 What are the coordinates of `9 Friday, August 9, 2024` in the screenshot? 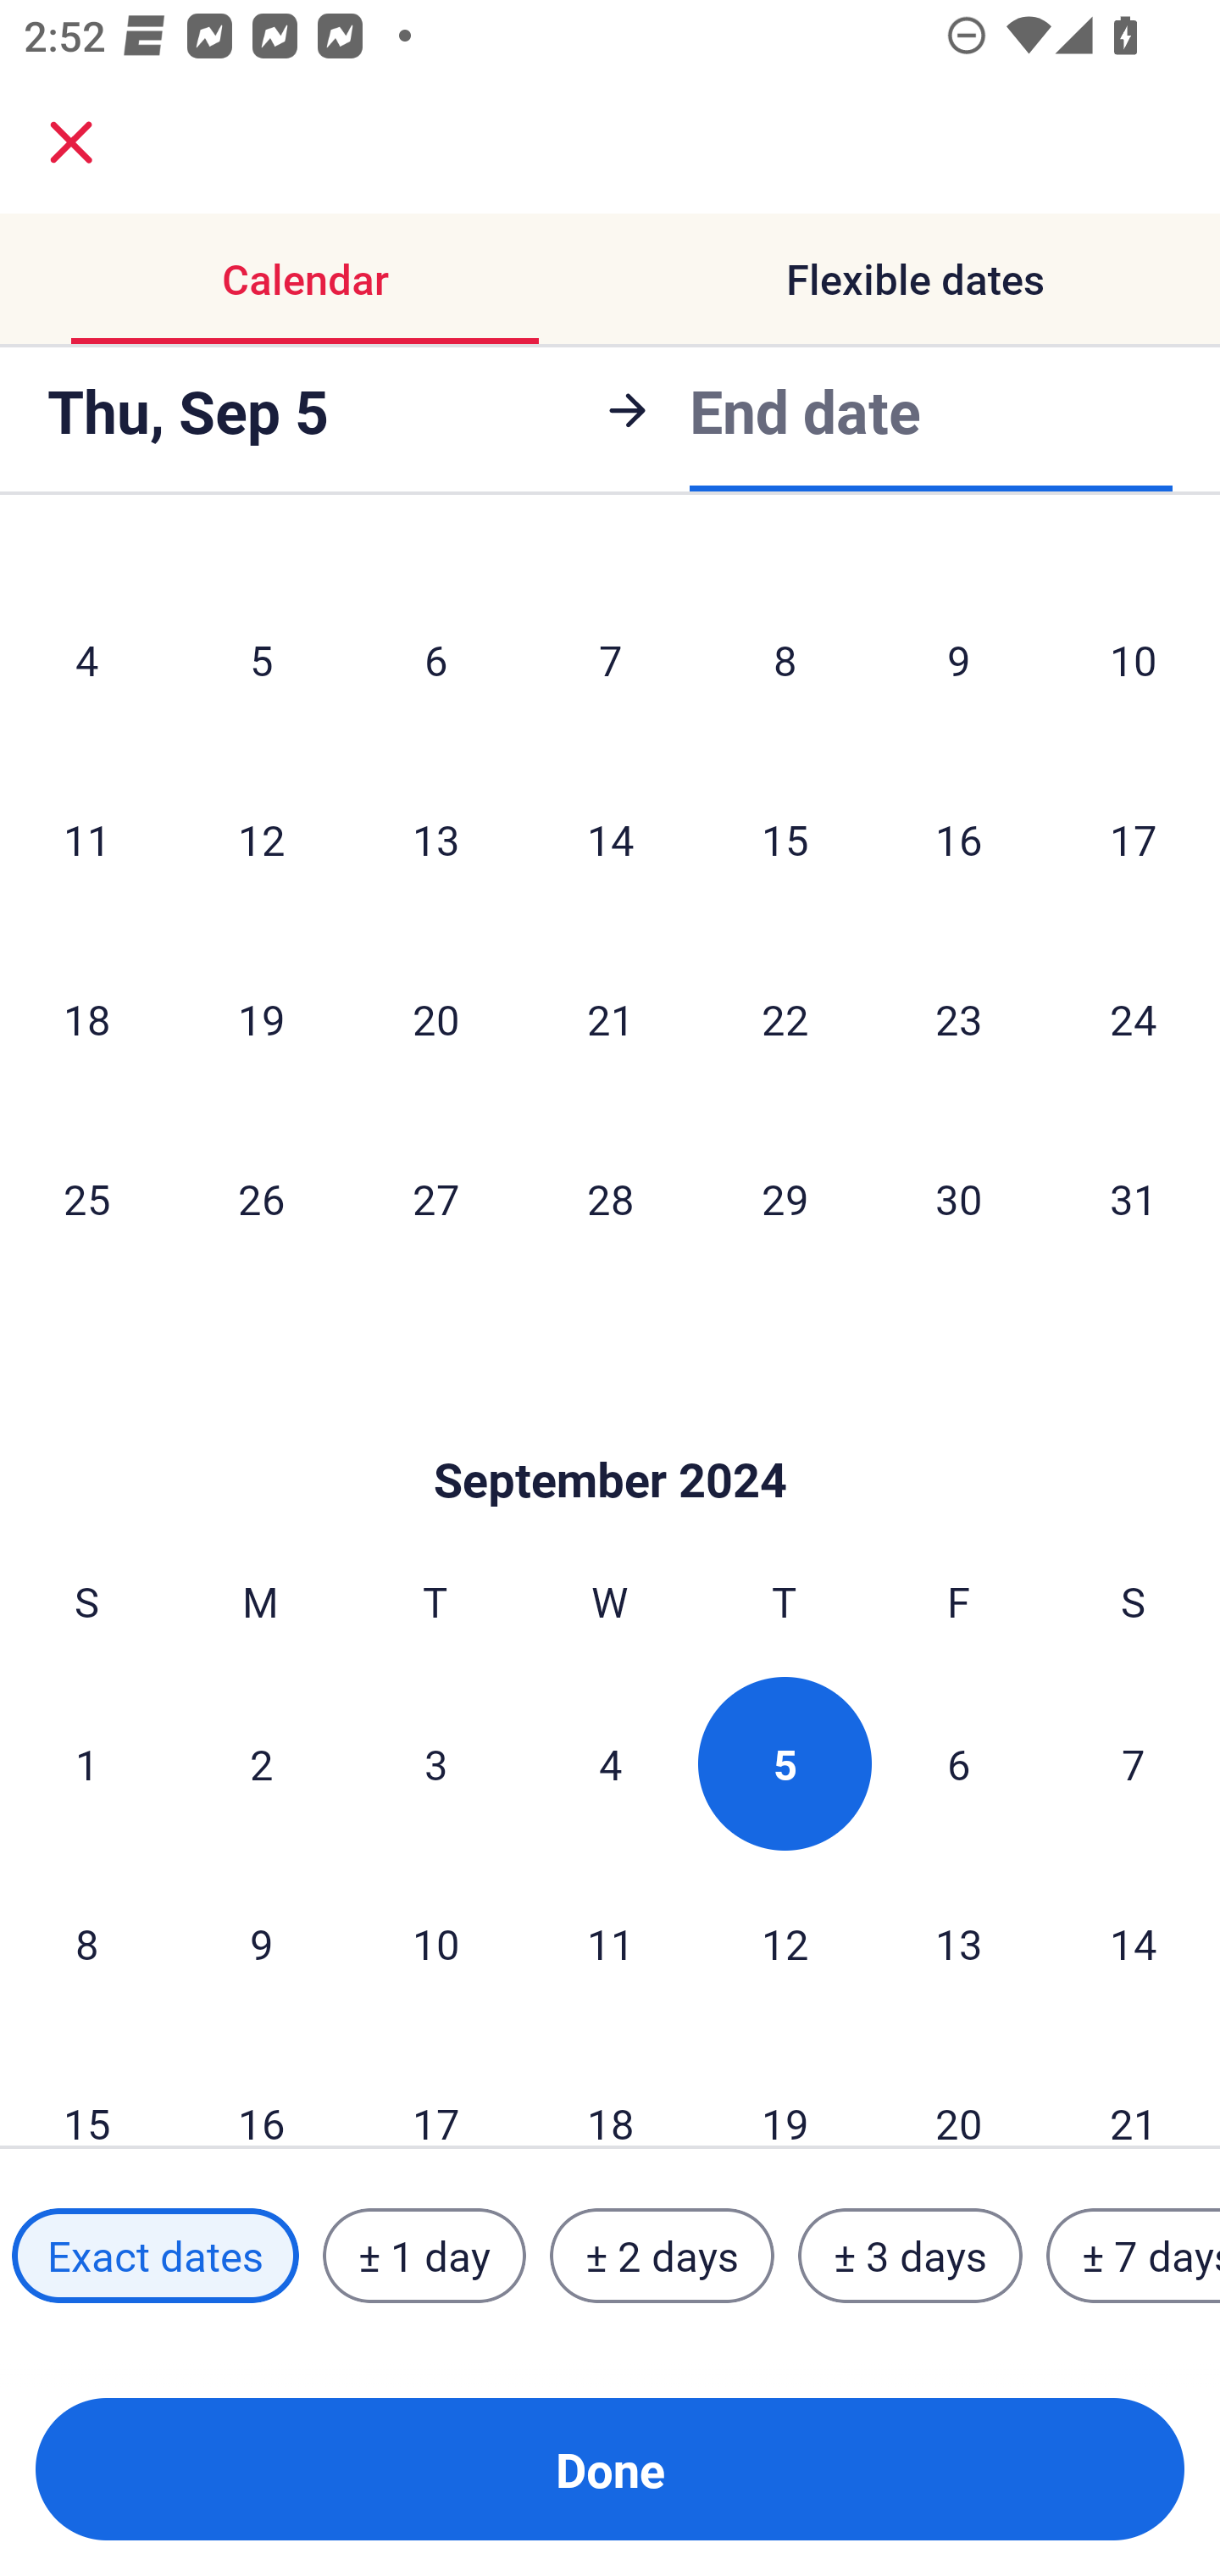 It's located at (959, 659).